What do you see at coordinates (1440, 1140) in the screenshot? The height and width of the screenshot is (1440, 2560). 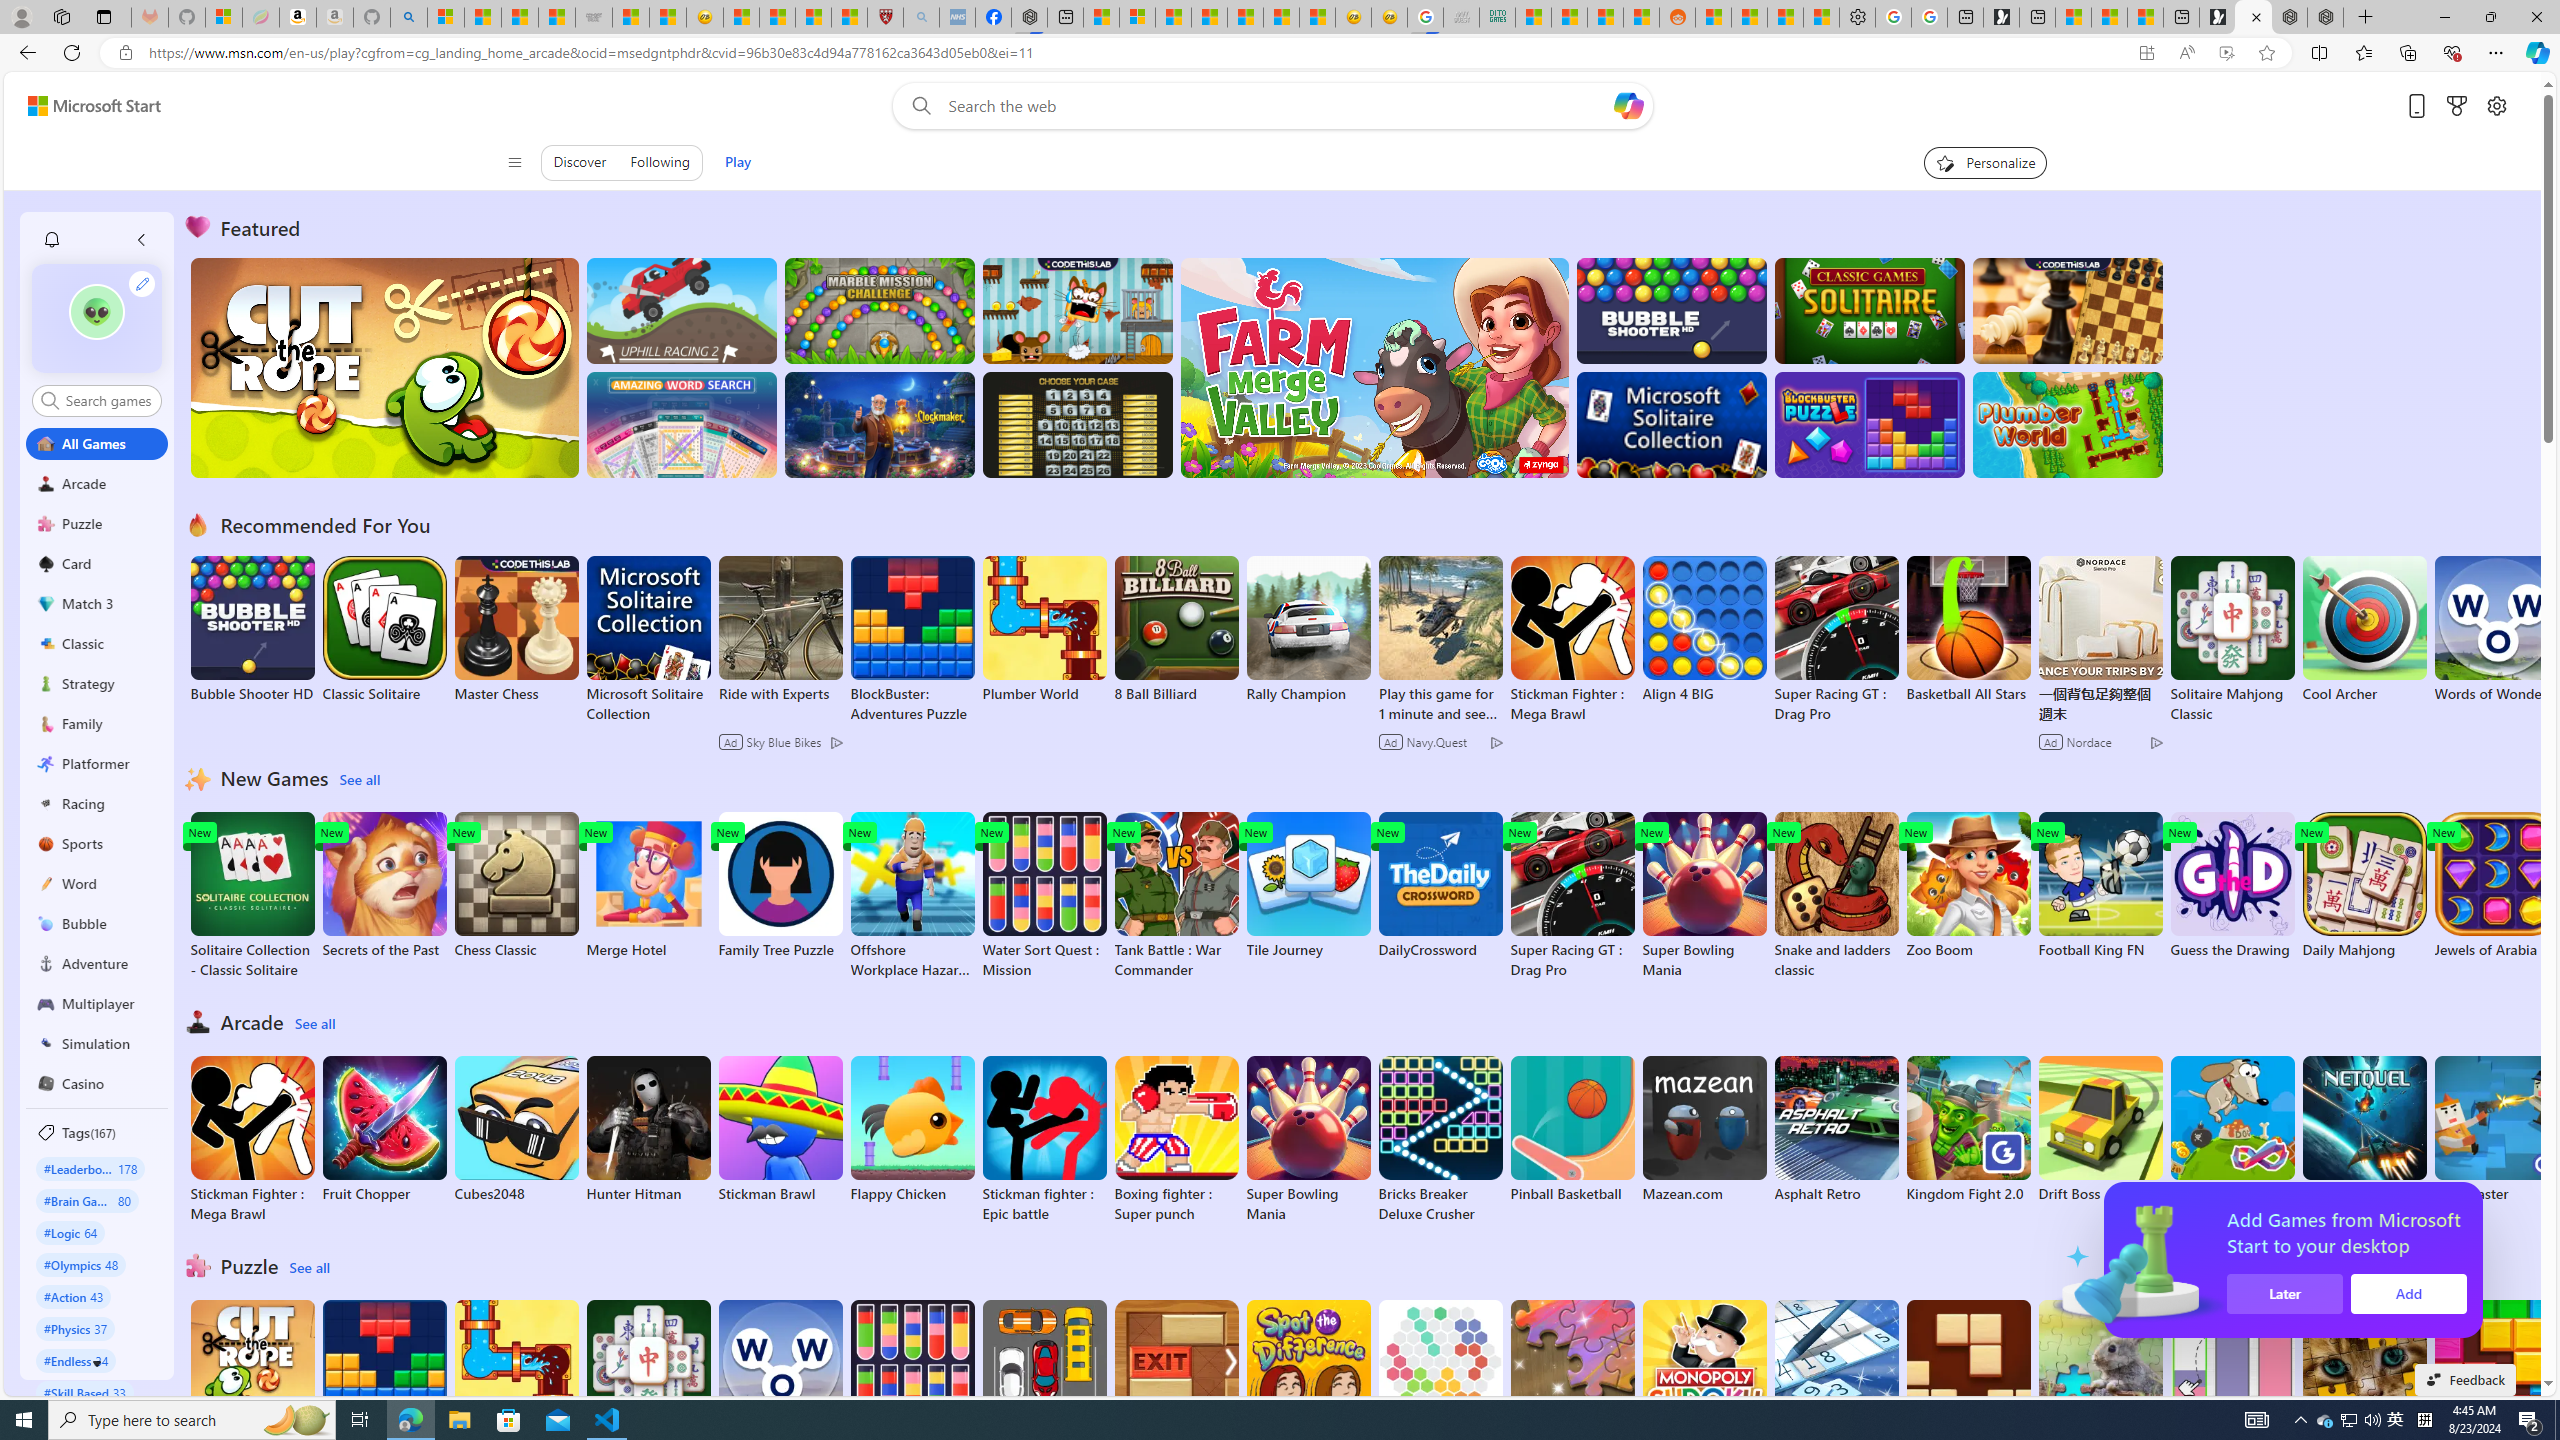 I see `Bricks Breaker Deluxe Crusher` at bounding box center [1440, 1140].